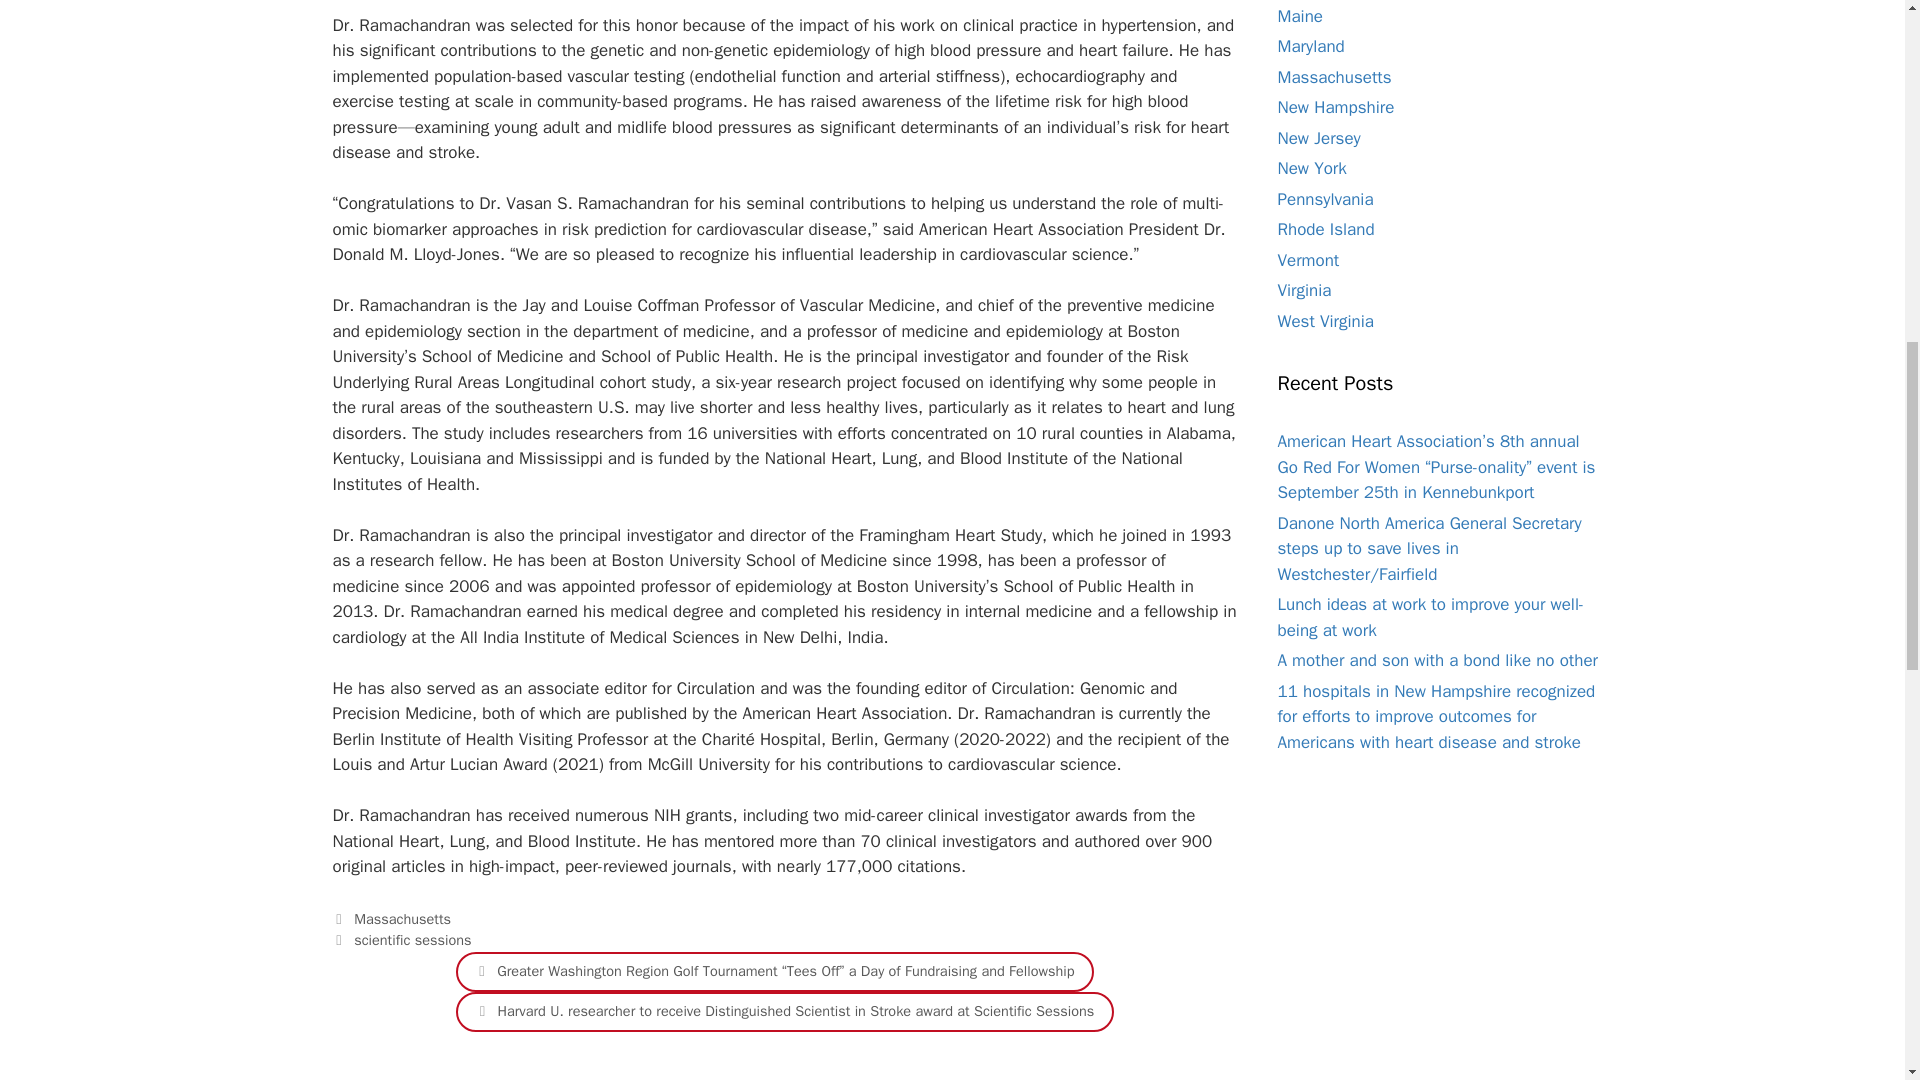 Image resolution: width=1920 pixels, height=1080 pixels. Describe the element at coordinates (1301, 16) in the screenshot. I see `Maine` at that location.